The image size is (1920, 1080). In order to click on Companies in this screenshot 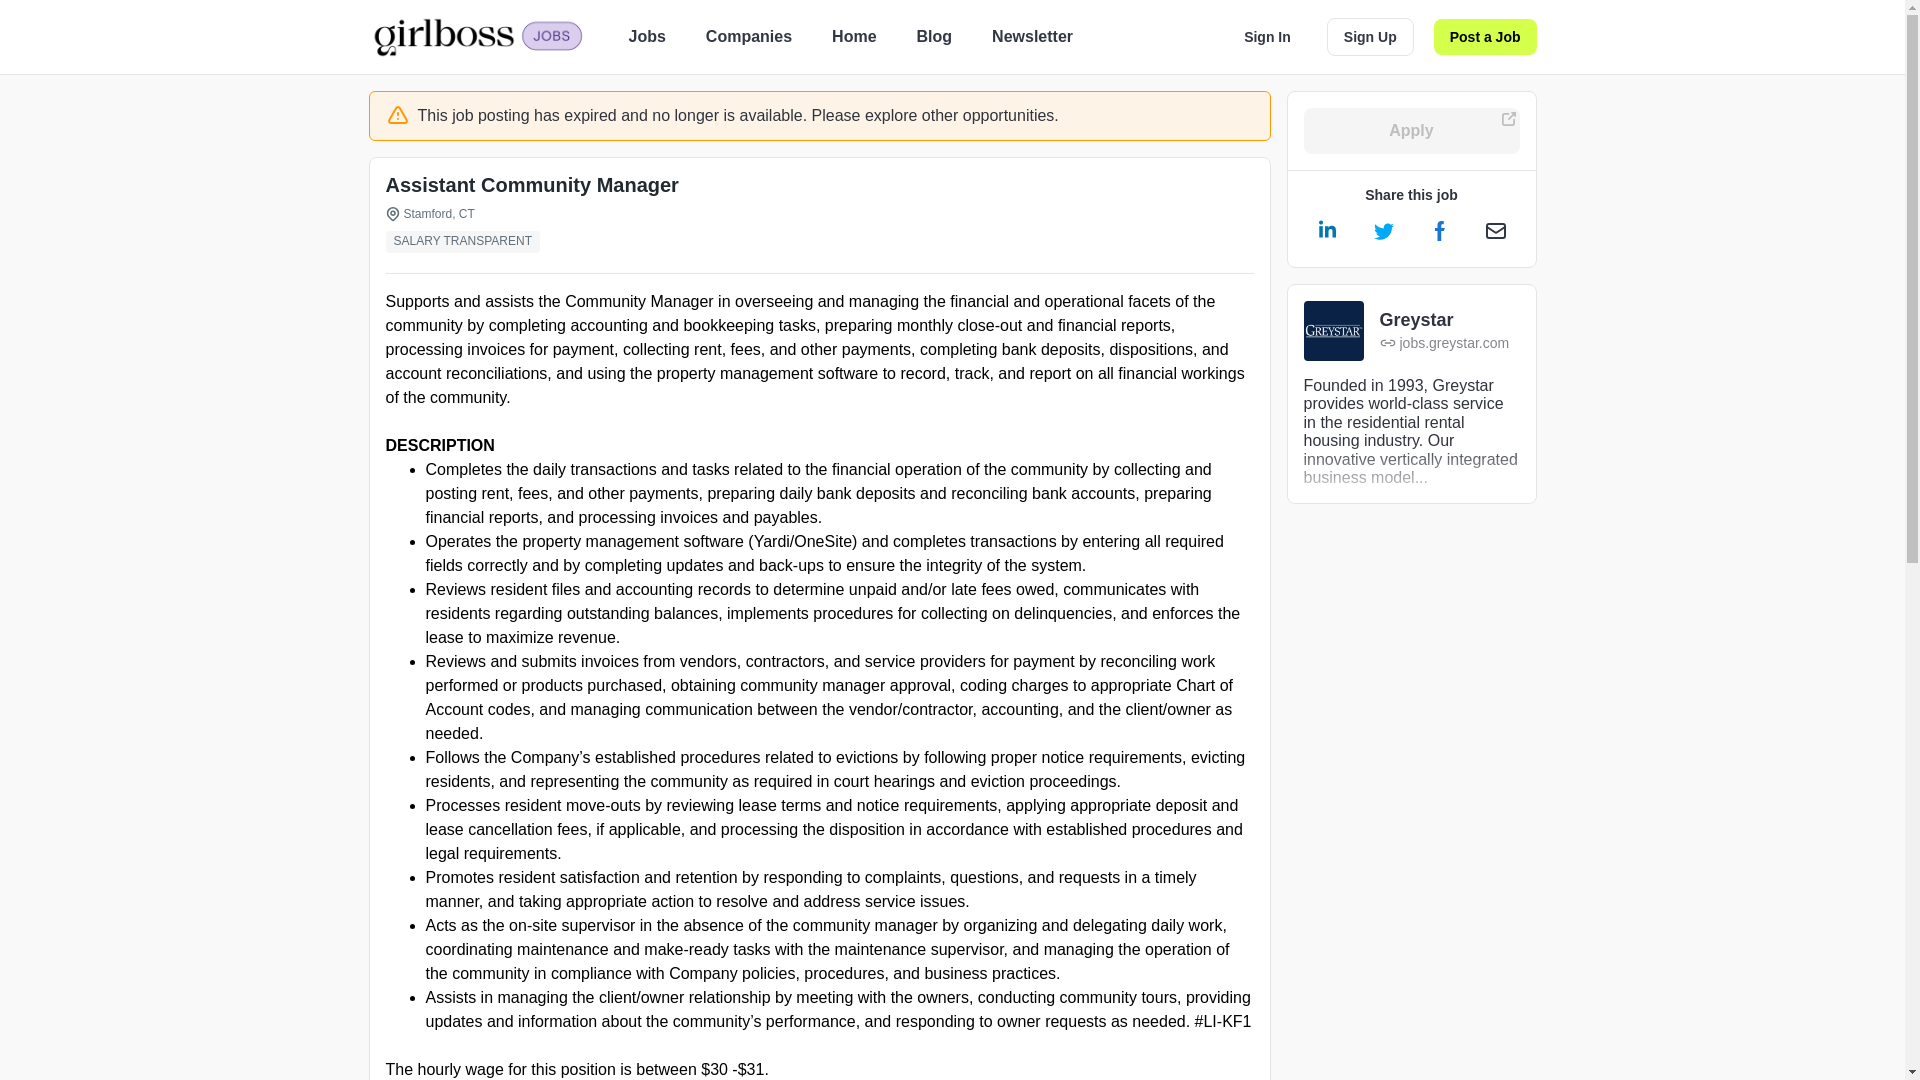, I will do `click(748, 36)`.